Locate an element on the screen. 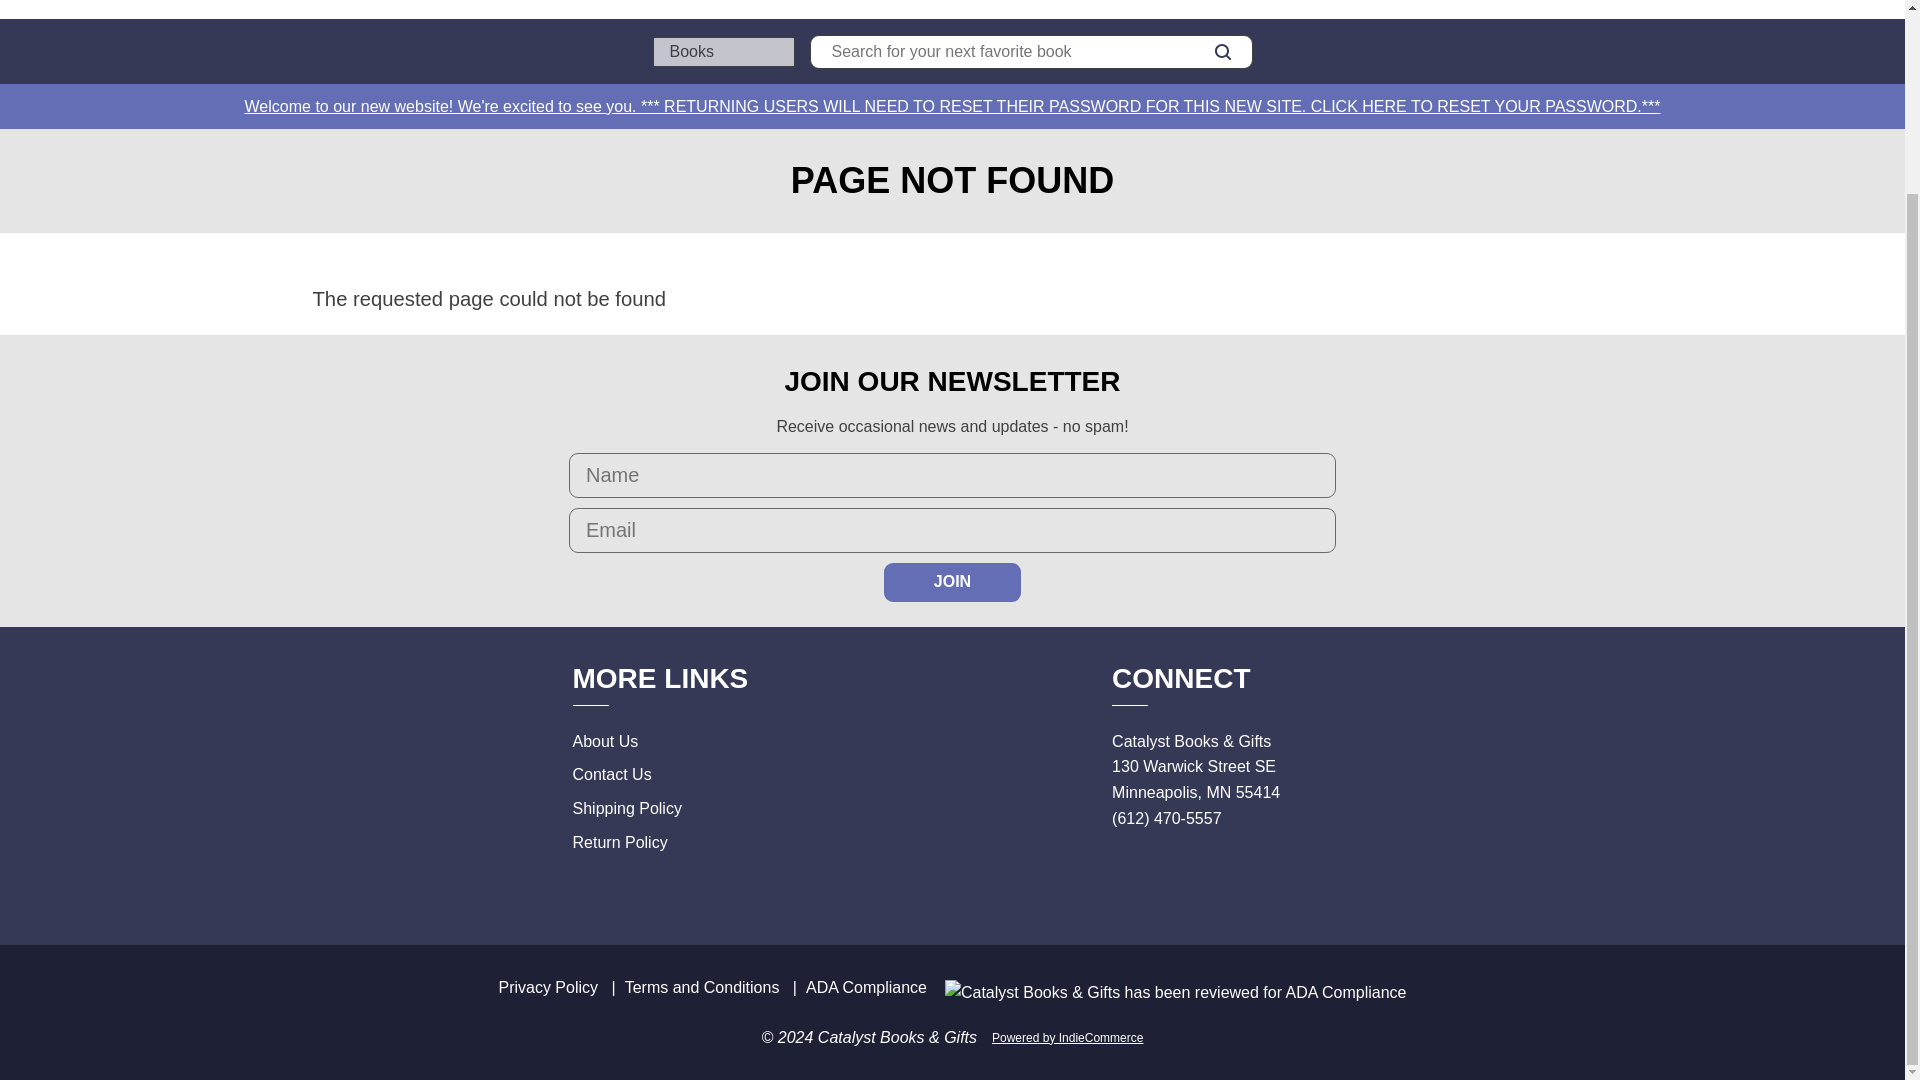  ADA Compliance is located at coordinates (866, 986).